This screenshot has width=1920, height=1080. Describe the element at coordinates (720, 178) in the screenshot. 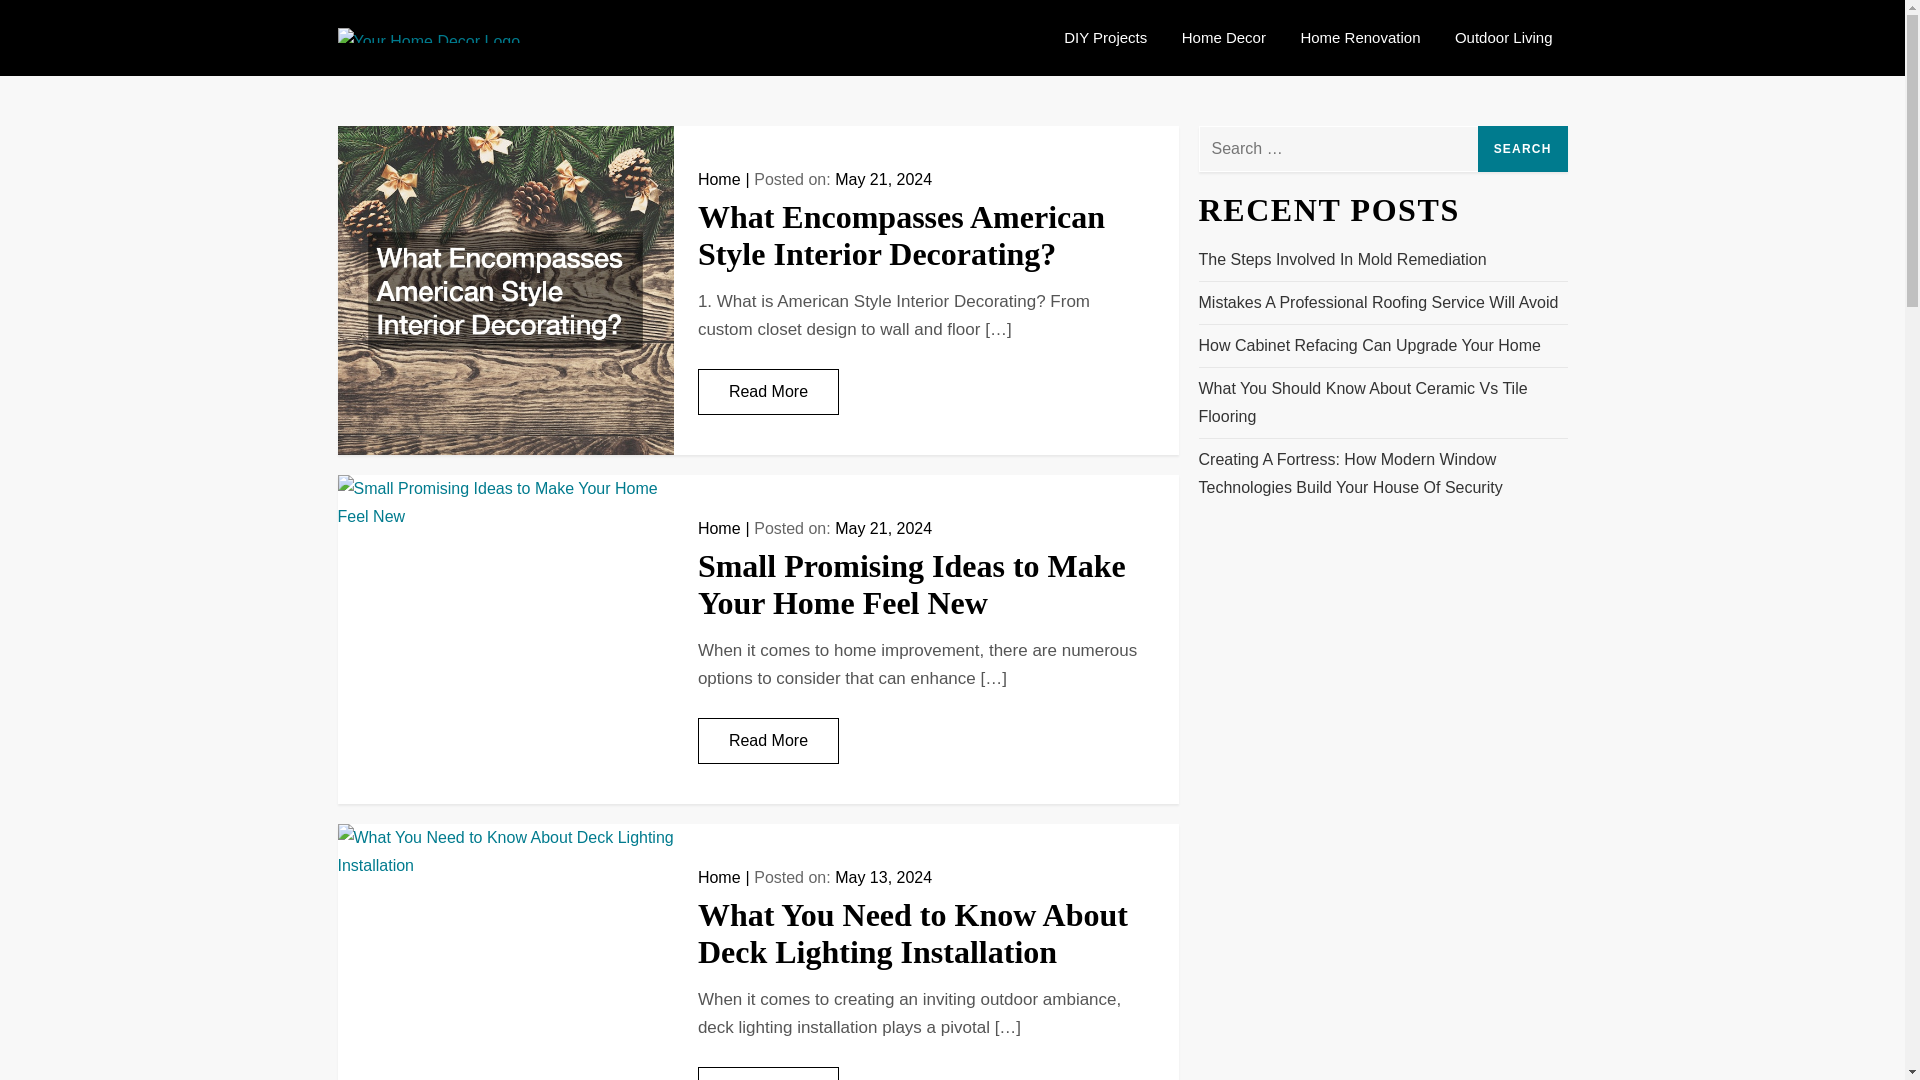

I see `Home` at that location.